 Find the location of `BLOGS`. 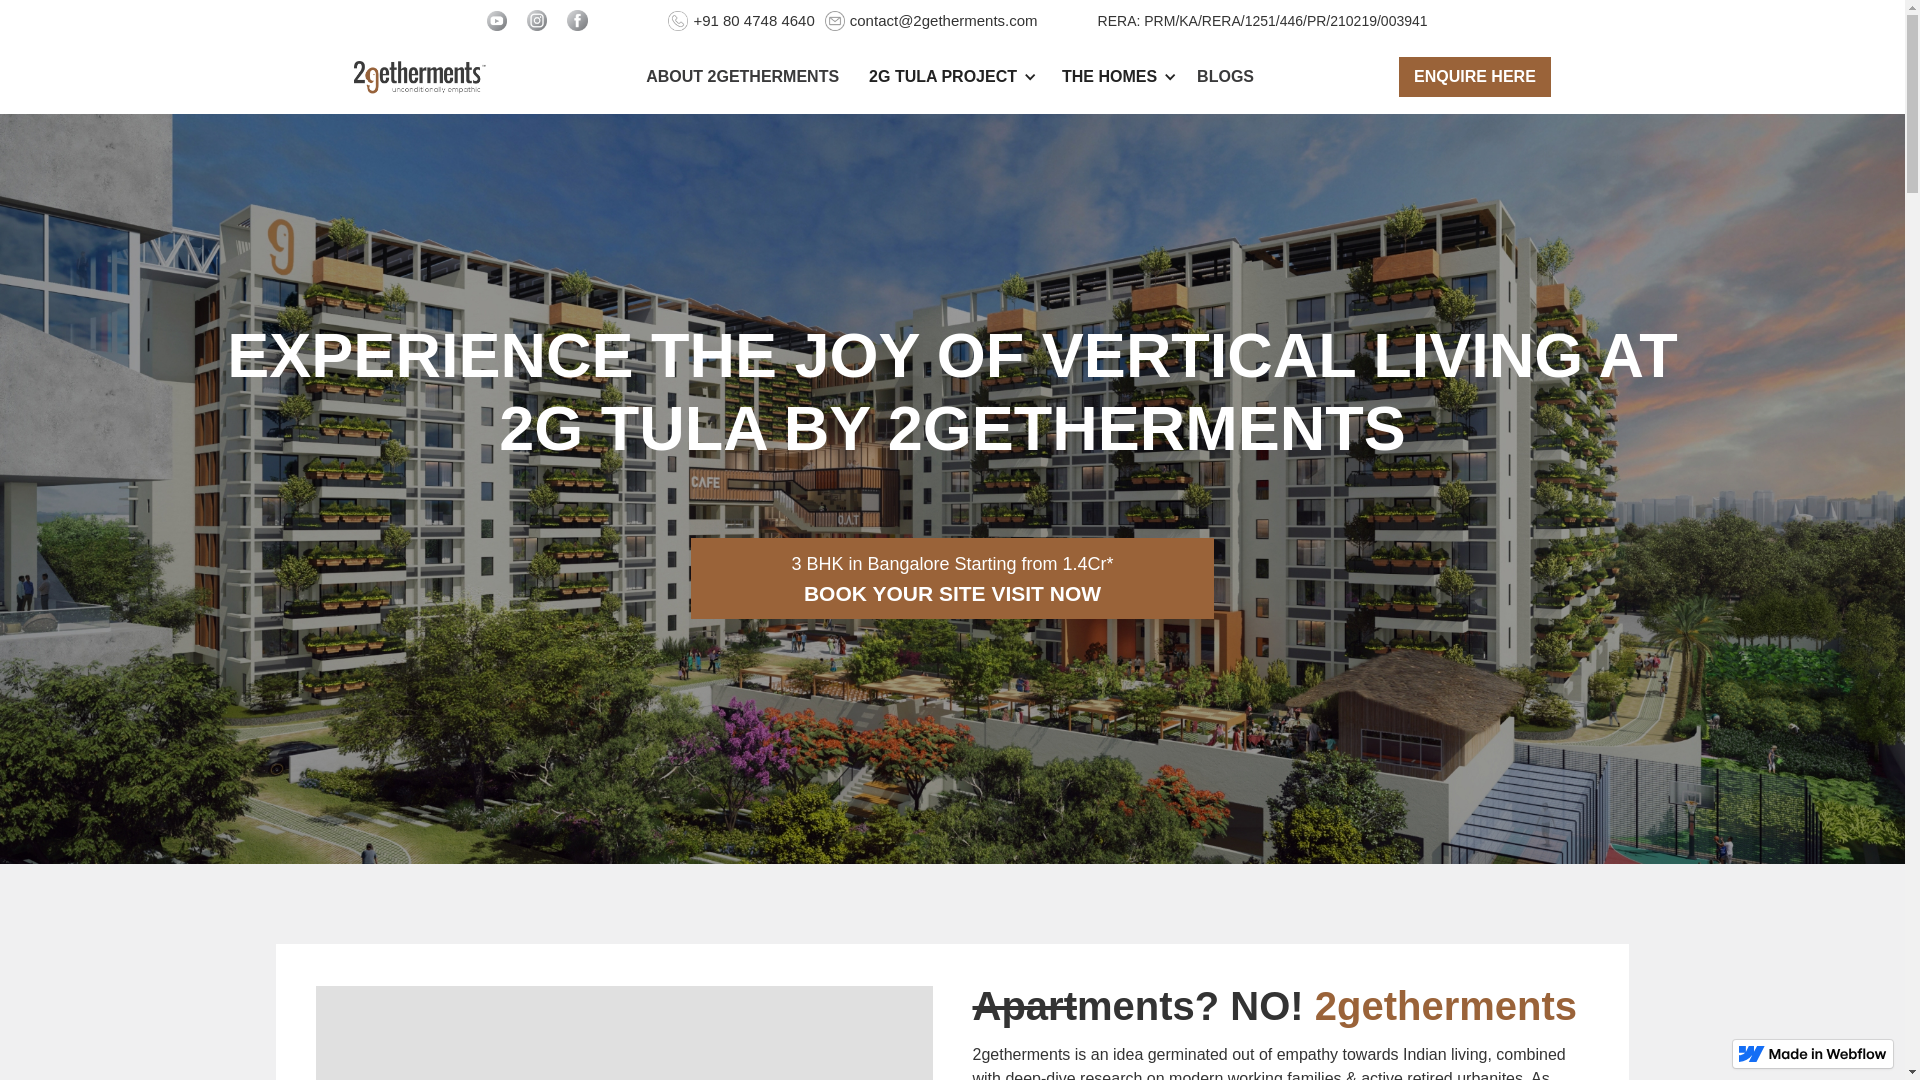

BLOGS is located at coordinates (1226, 77).